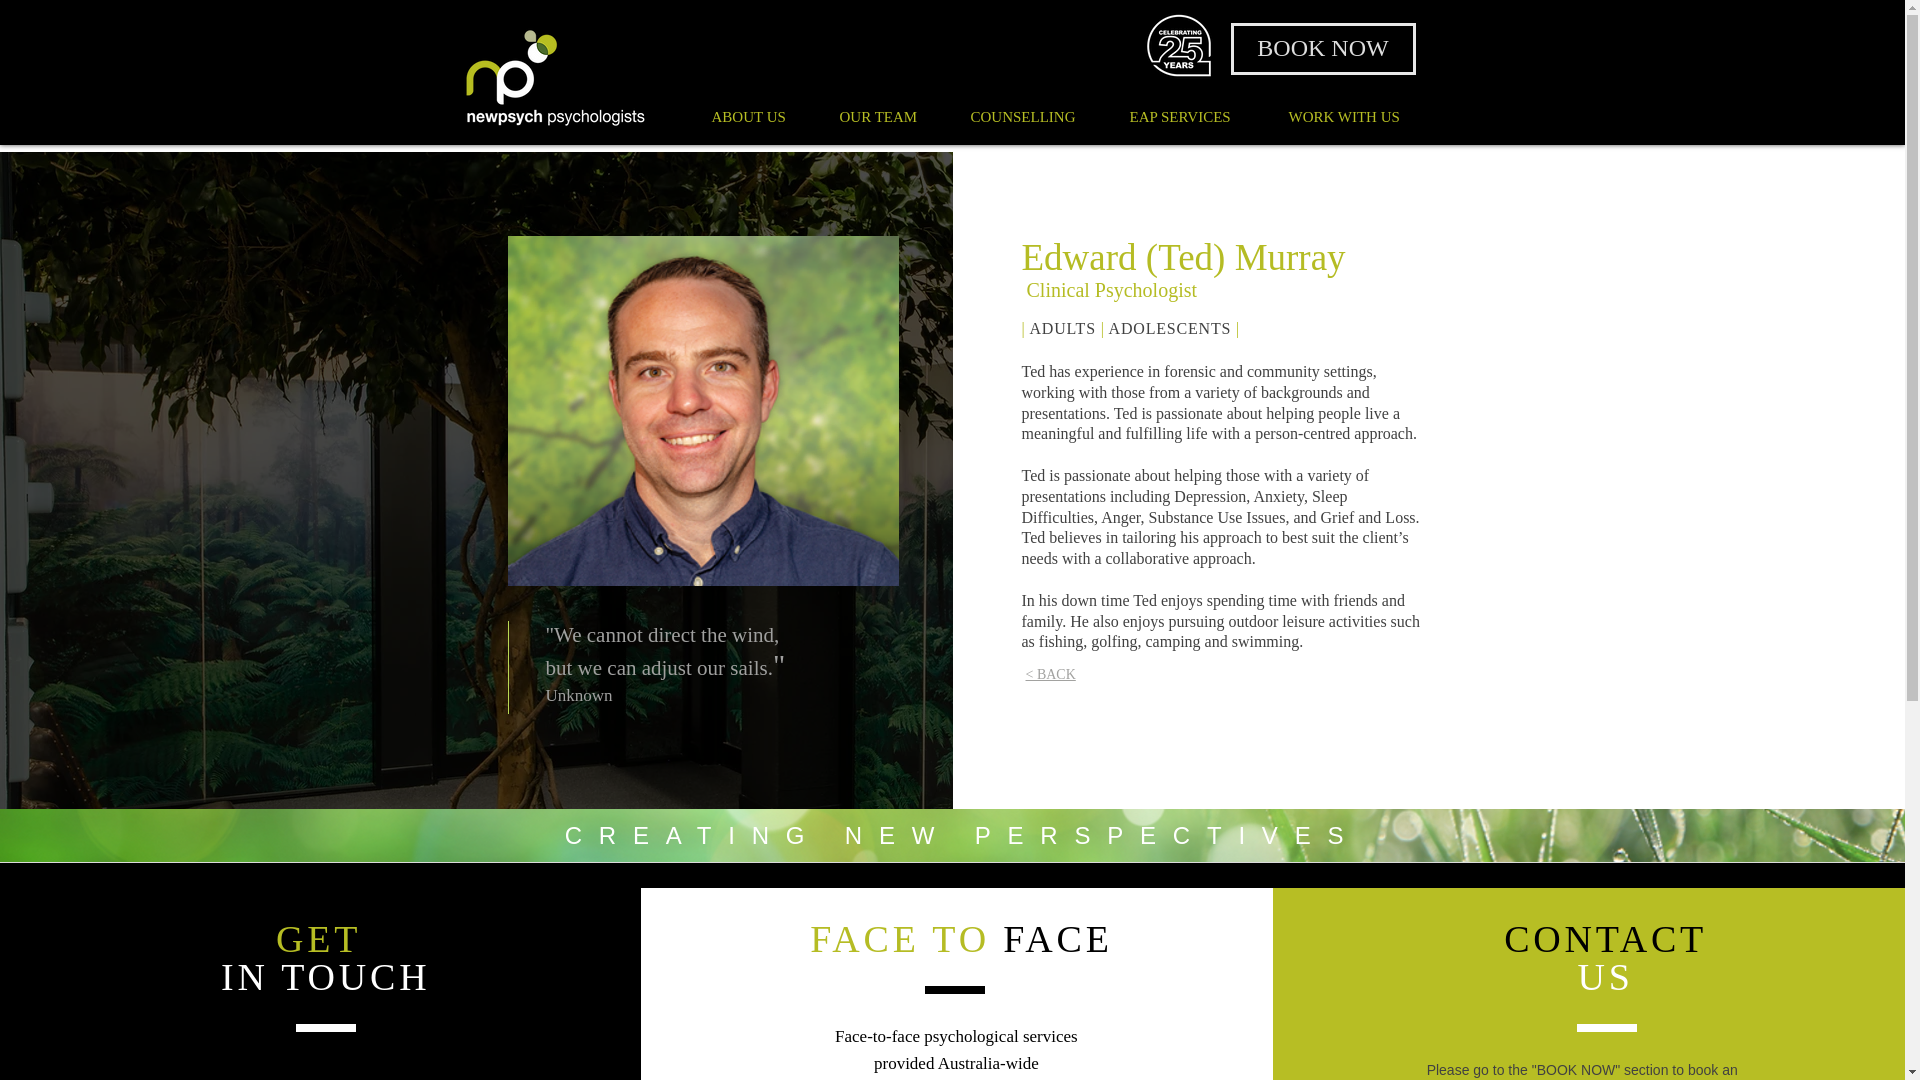 This screenshot has width=1920, height=1080. What do you see at coordinates (1322, 48) in the screenshot?
I see `BOOK NOW` at bounding box center [1322, 48].